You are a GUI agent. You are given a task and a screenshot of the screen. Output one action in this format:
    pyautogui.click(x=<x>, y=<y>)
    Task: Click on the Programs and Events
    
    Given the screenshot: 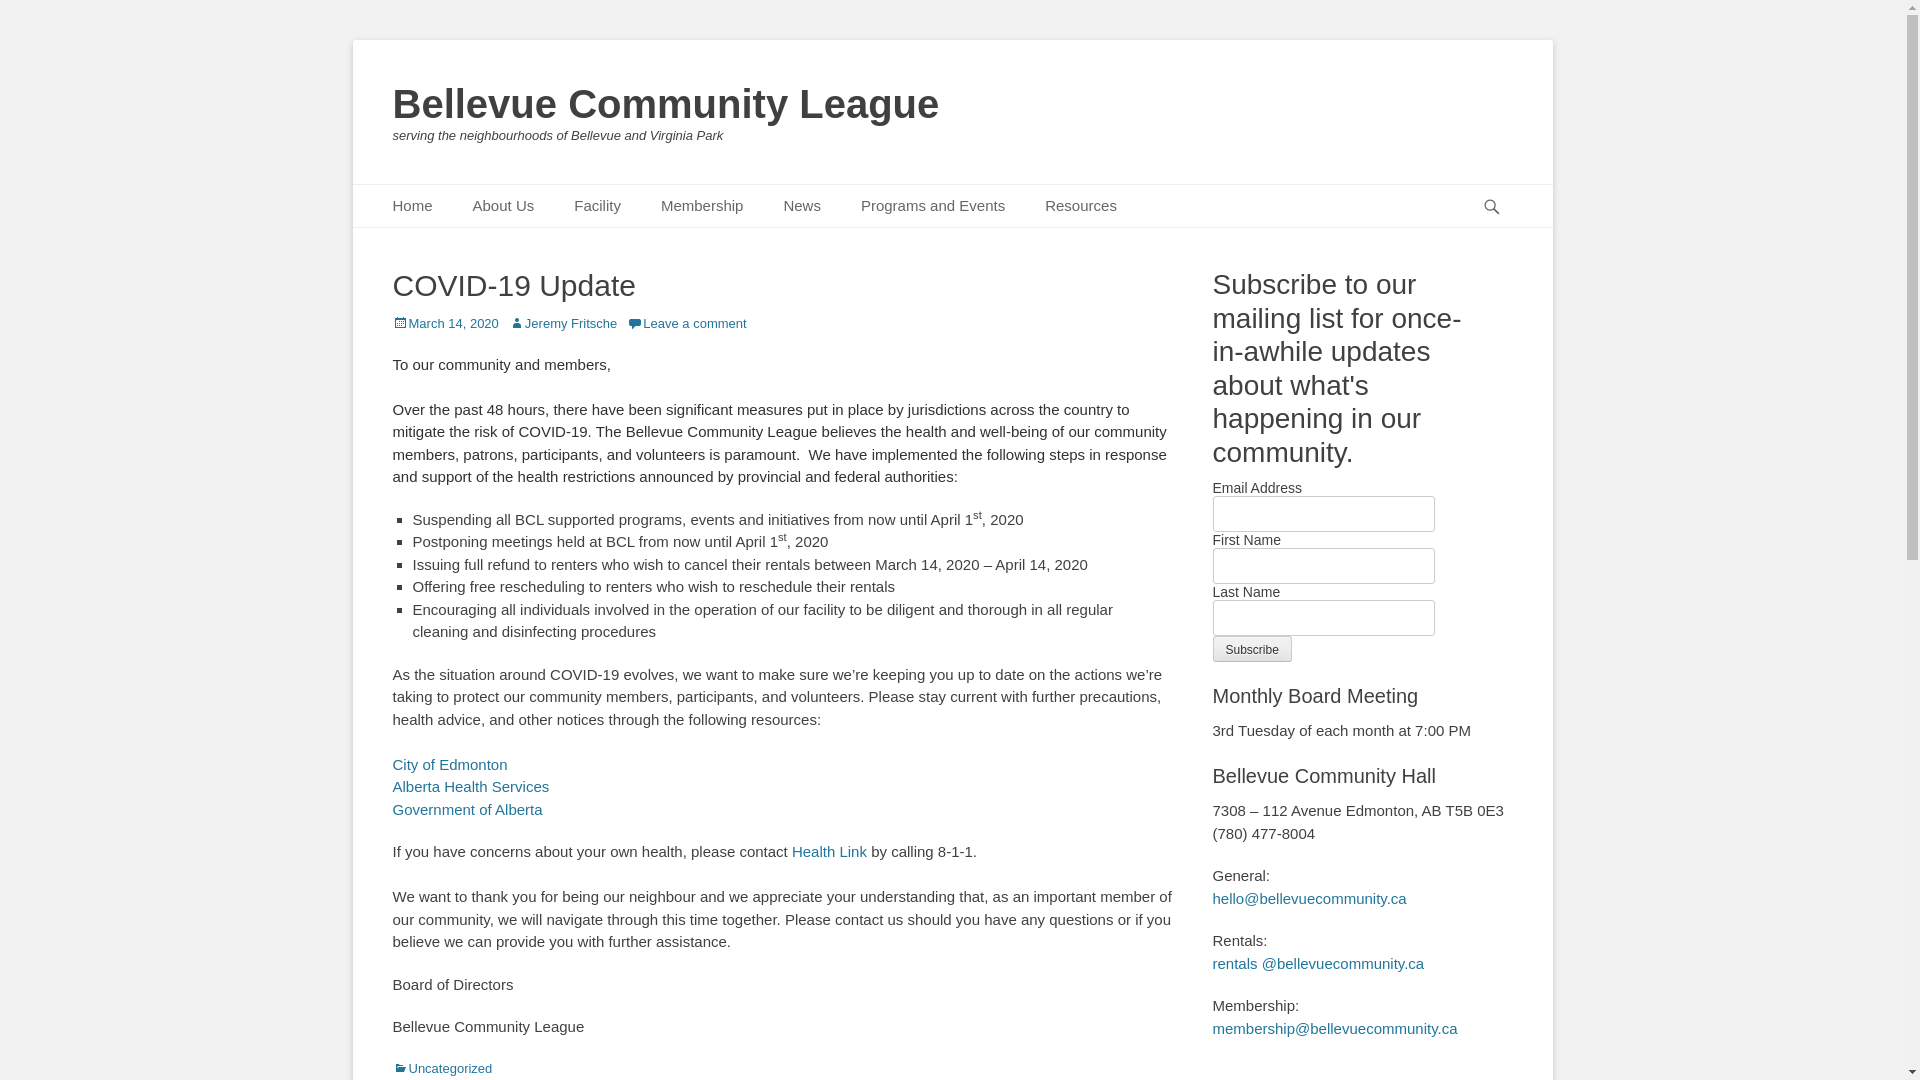 What is the action you would take?
    pyautogui.click(x=933, y=206)
    